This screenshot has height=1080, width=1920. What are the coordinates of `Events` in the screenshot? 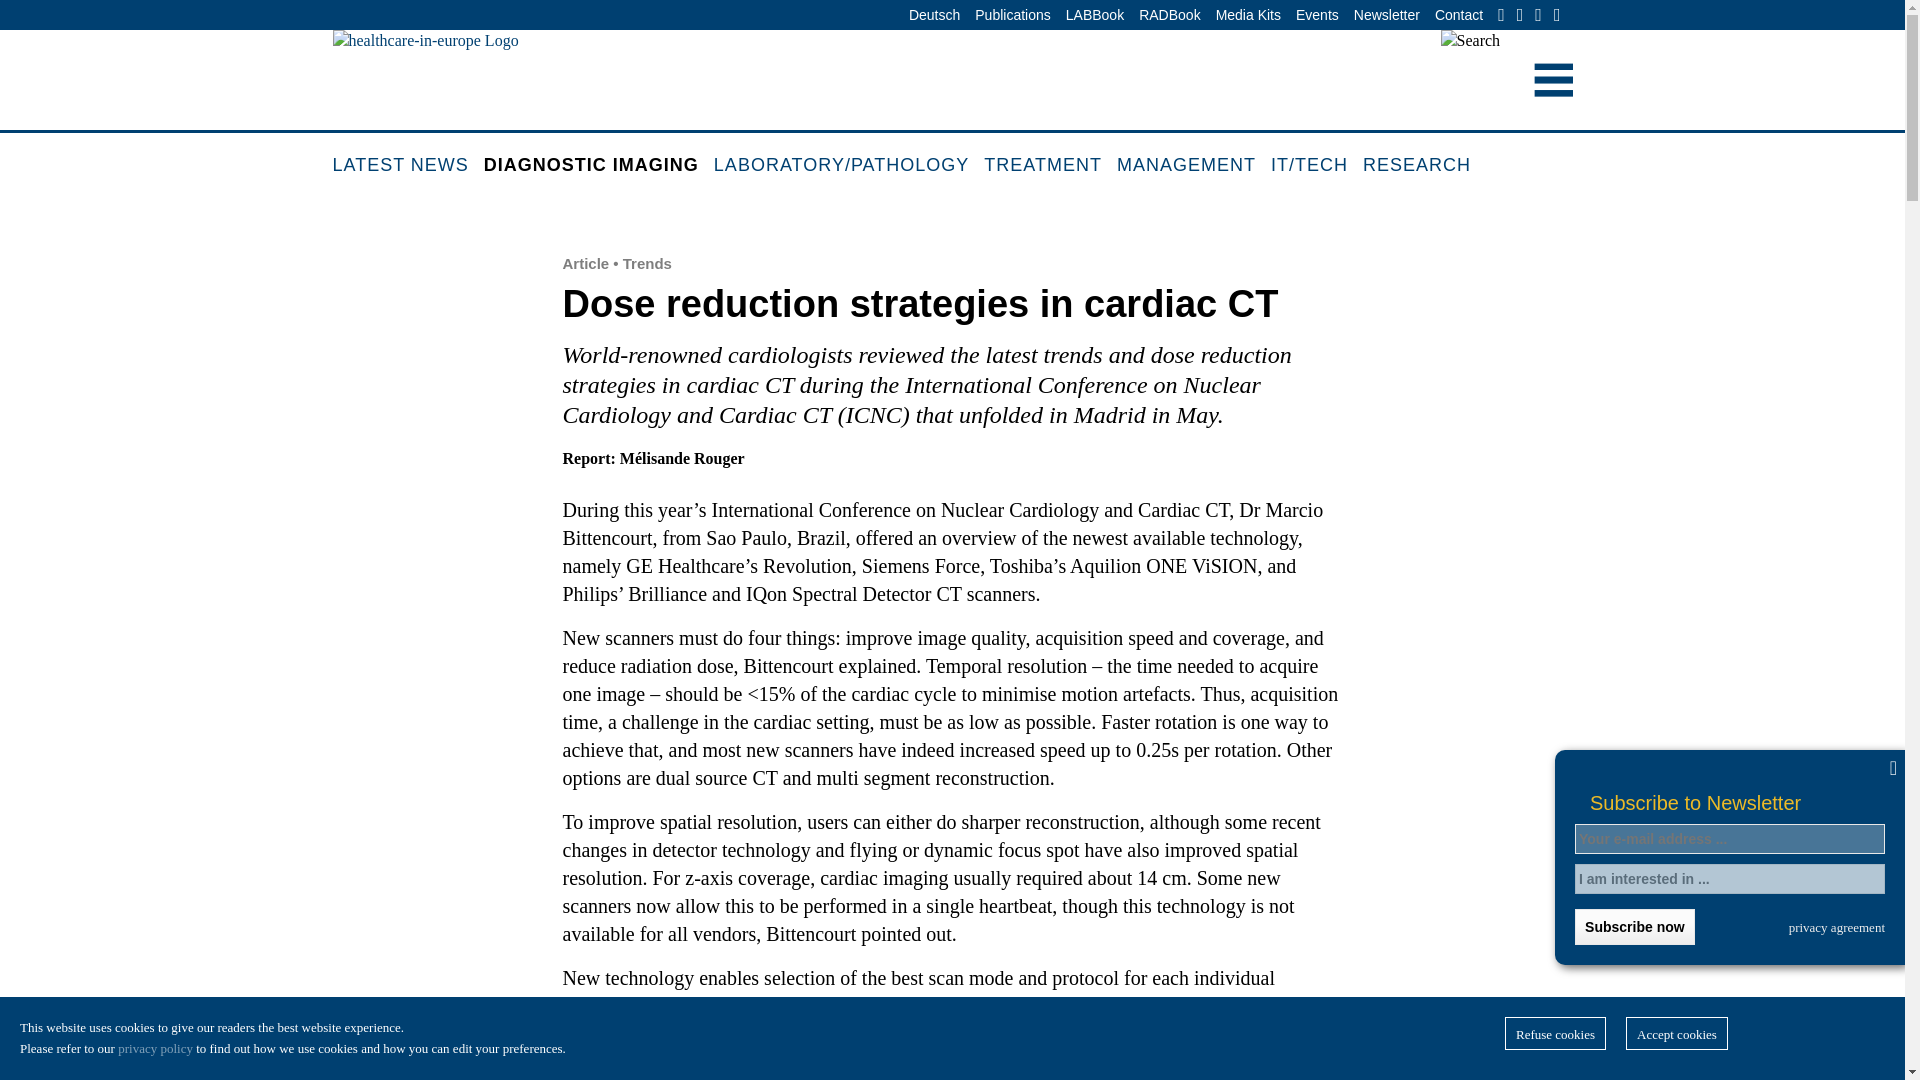 It's located at (1317, 16).